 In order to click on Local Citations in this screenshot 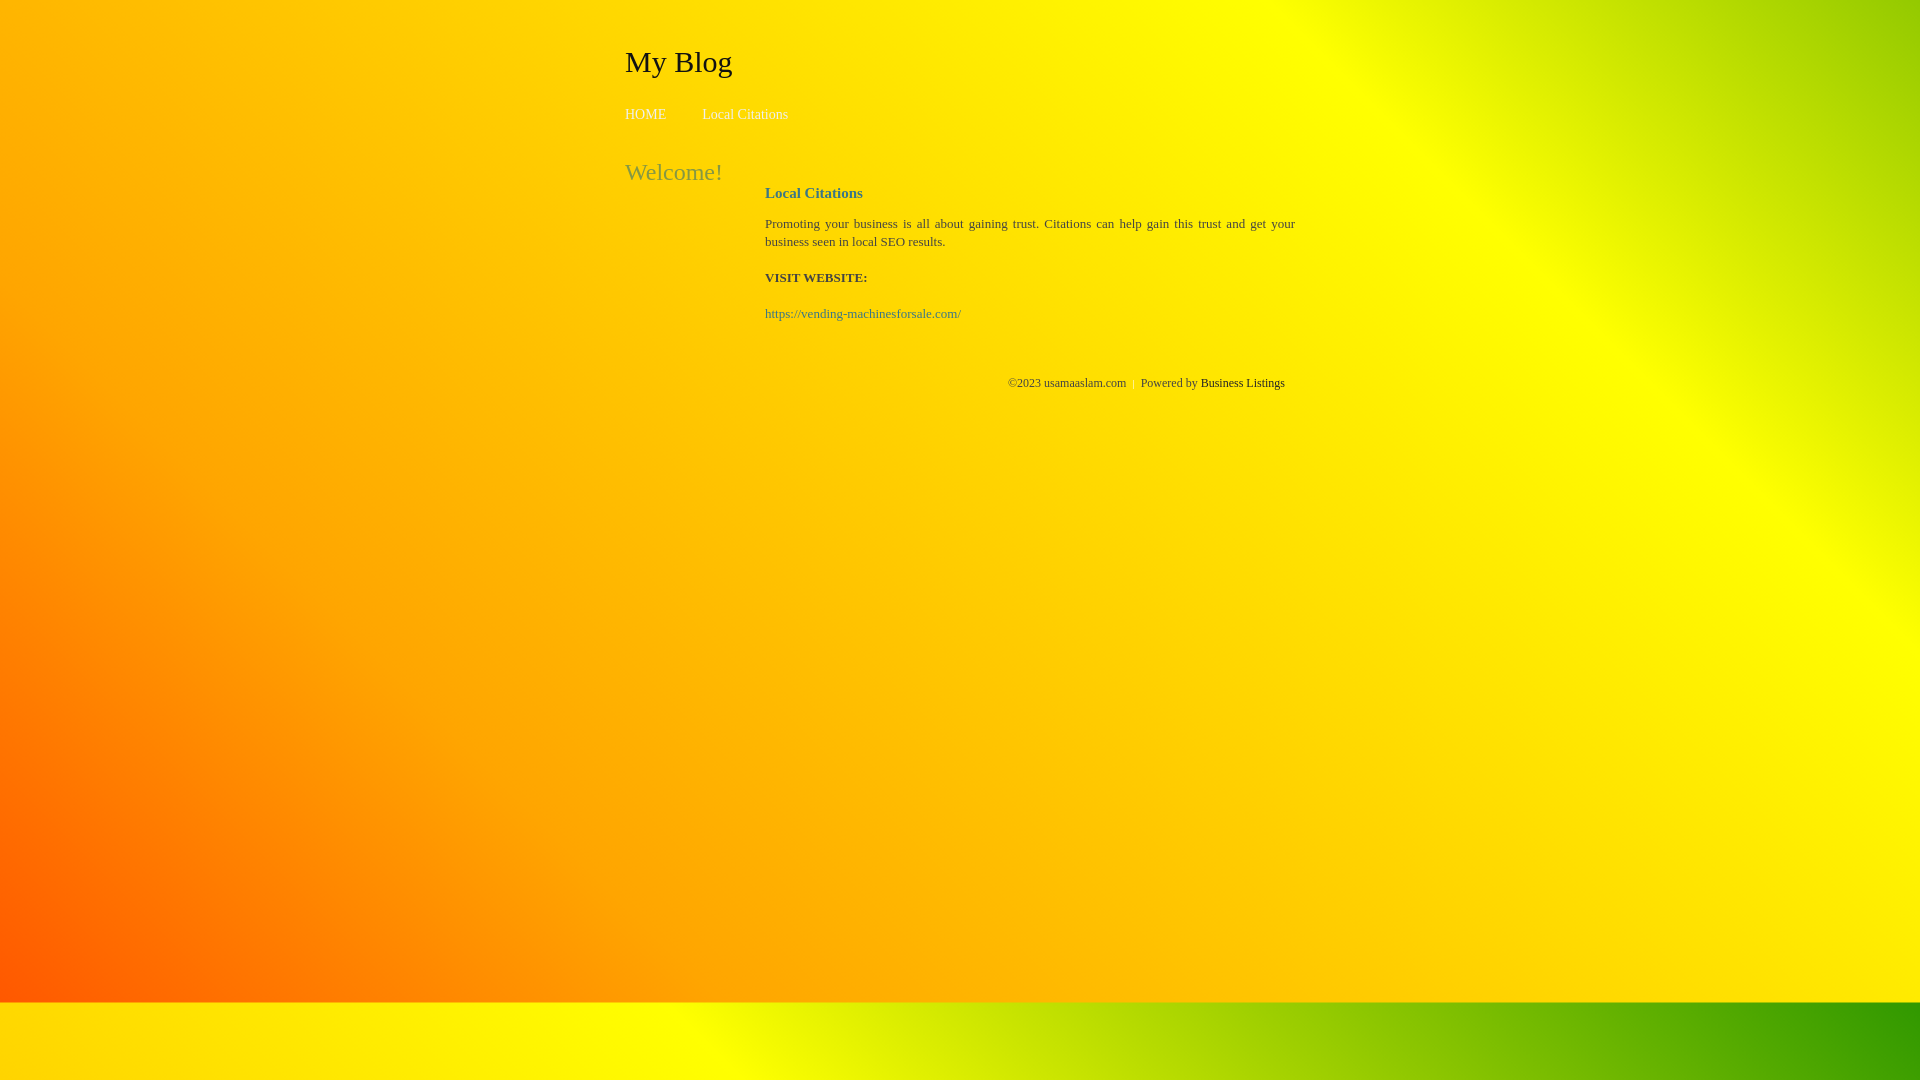, I will do `click(745, 114)`.